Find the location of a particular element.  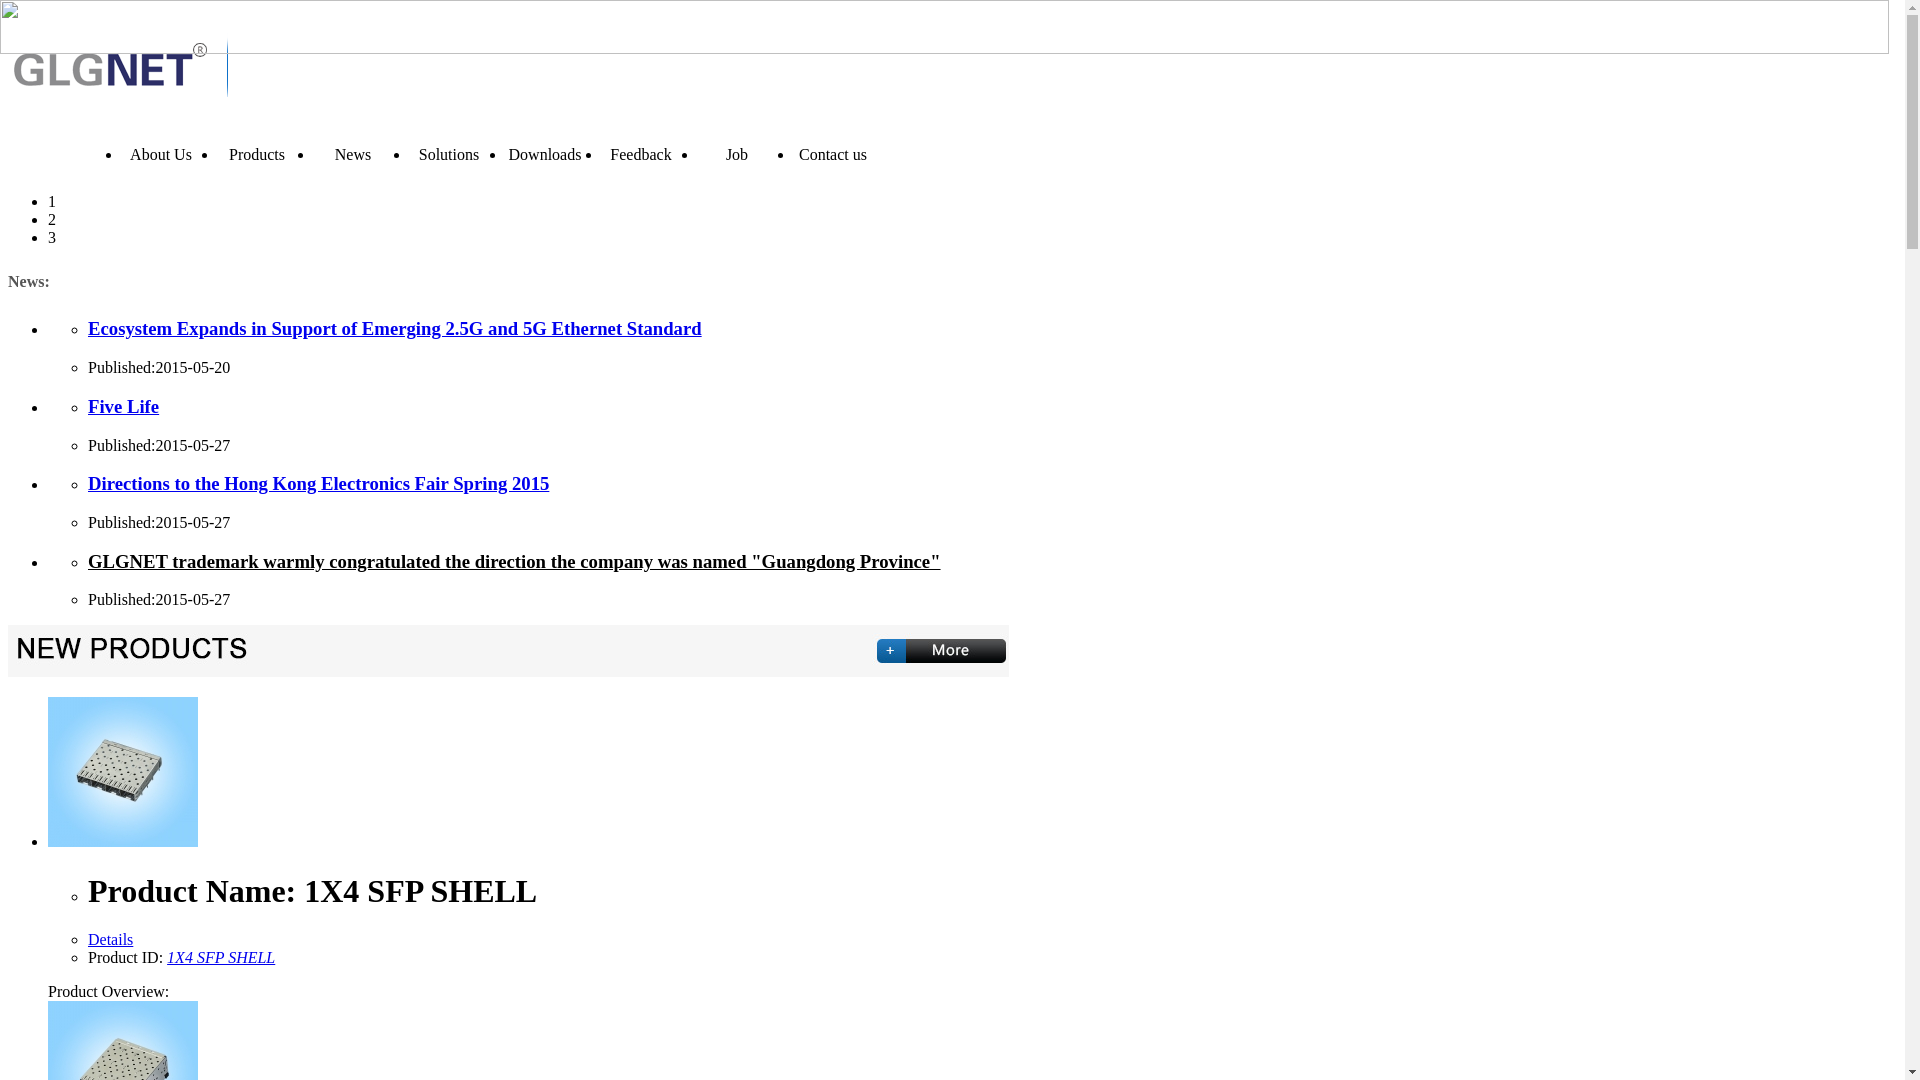

1X4 SFP SHELL is located at coordinates (221, 958).